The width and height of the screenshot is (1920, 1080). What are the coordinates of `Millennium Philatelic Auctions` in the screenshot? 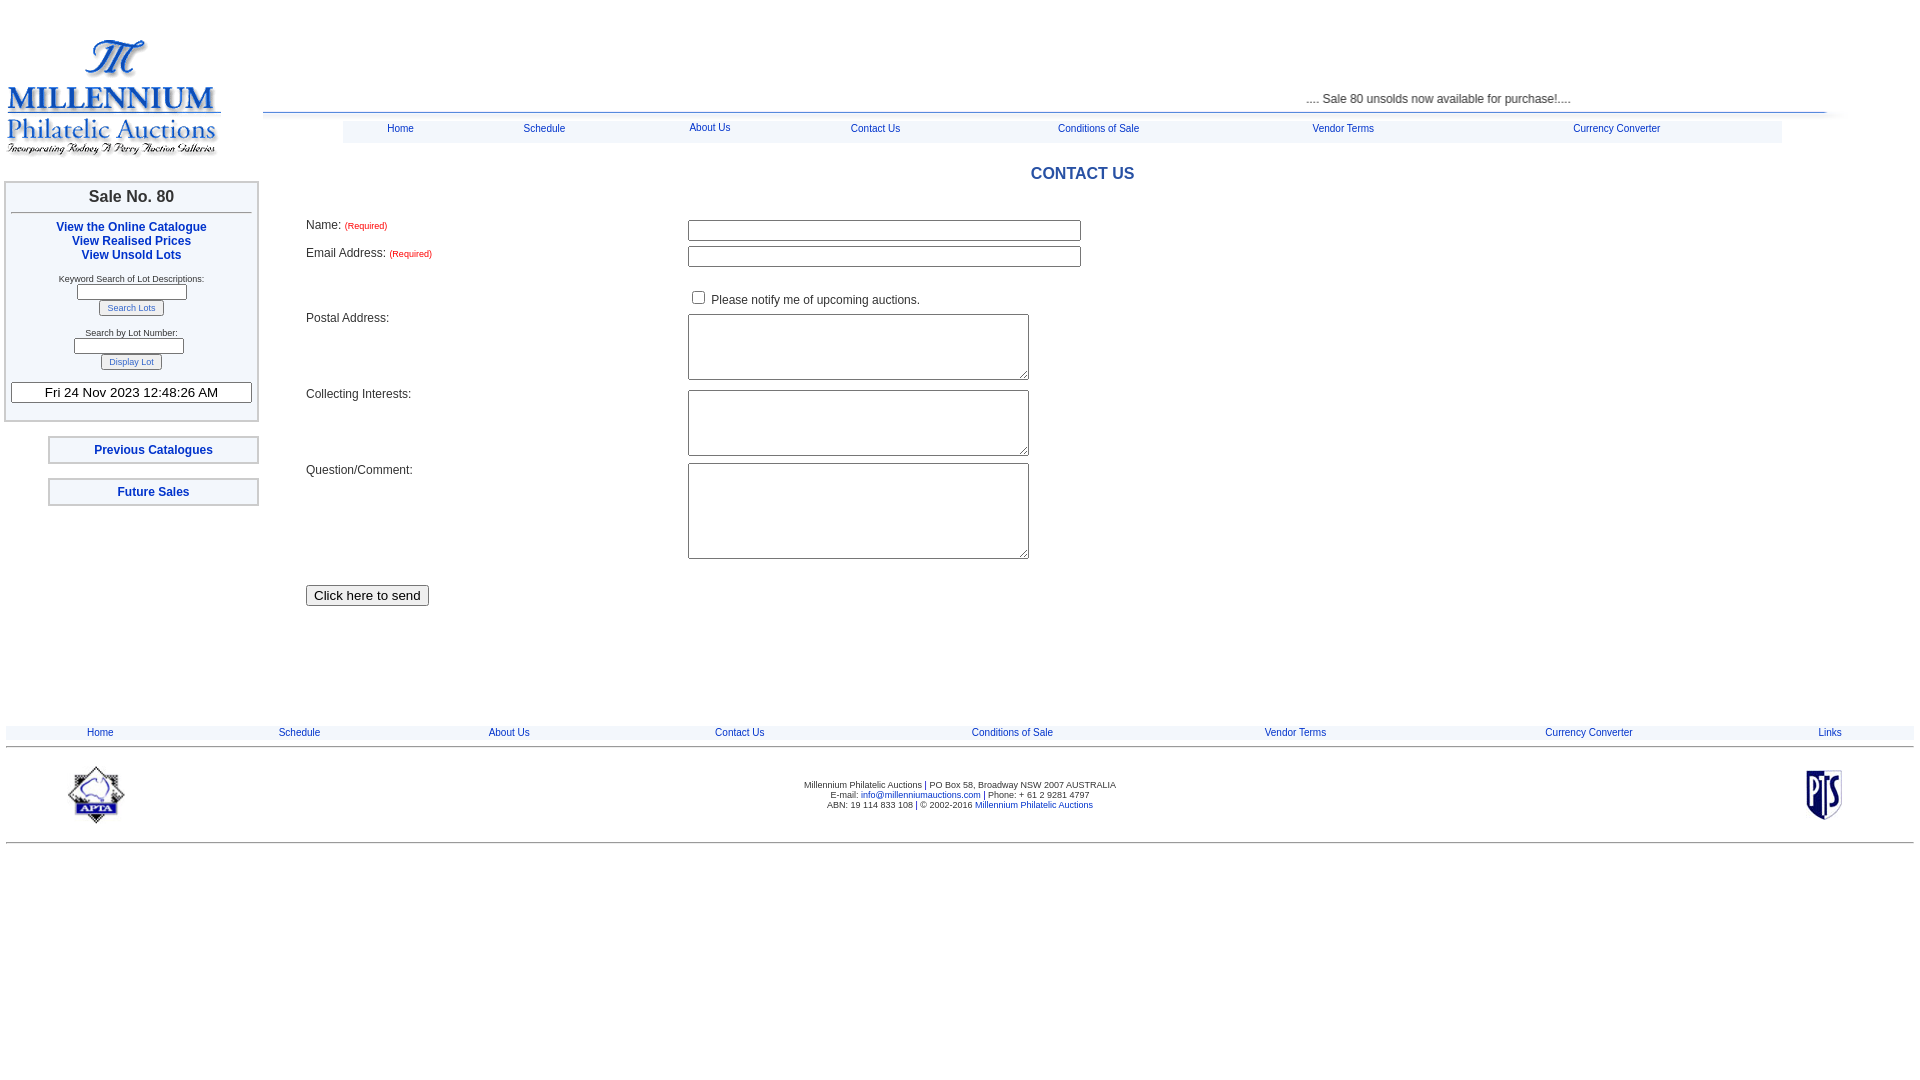 It's located at (1034, 805).